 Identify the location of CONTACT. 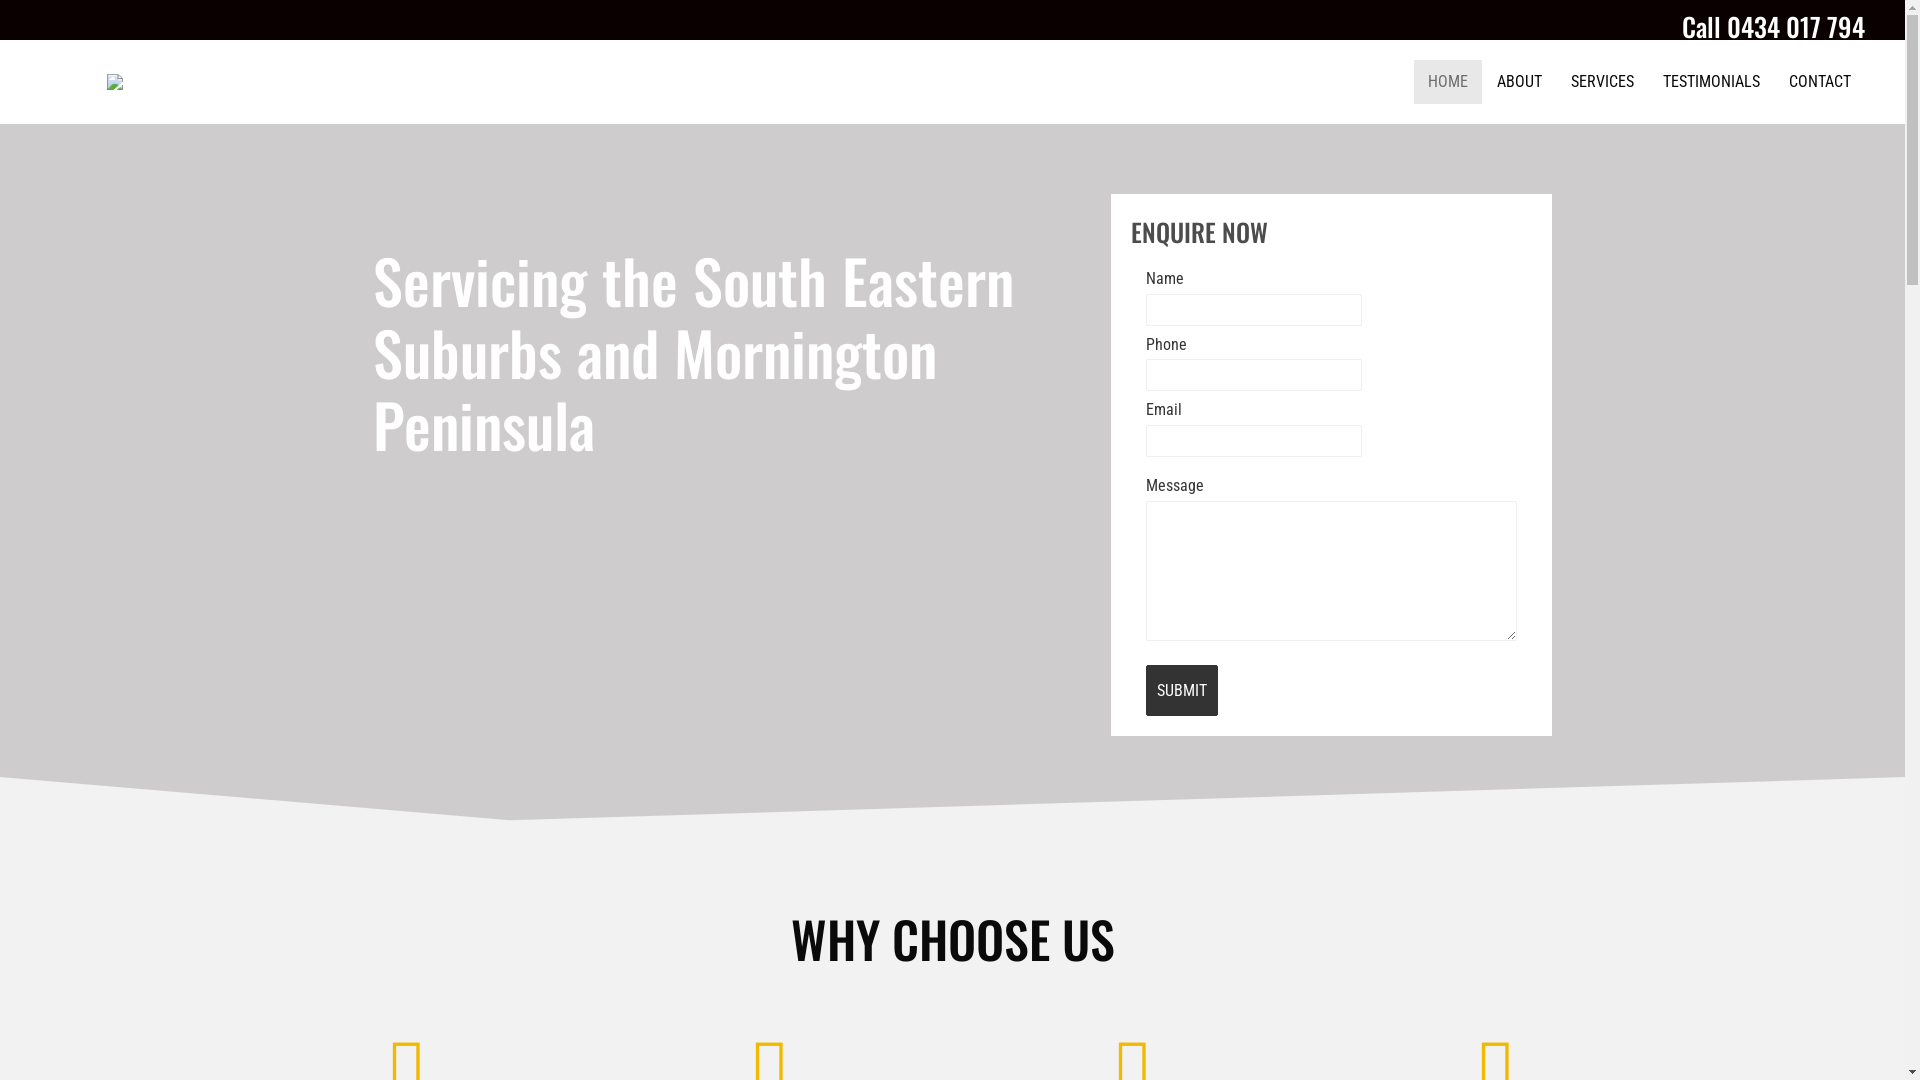
(1820, 82).